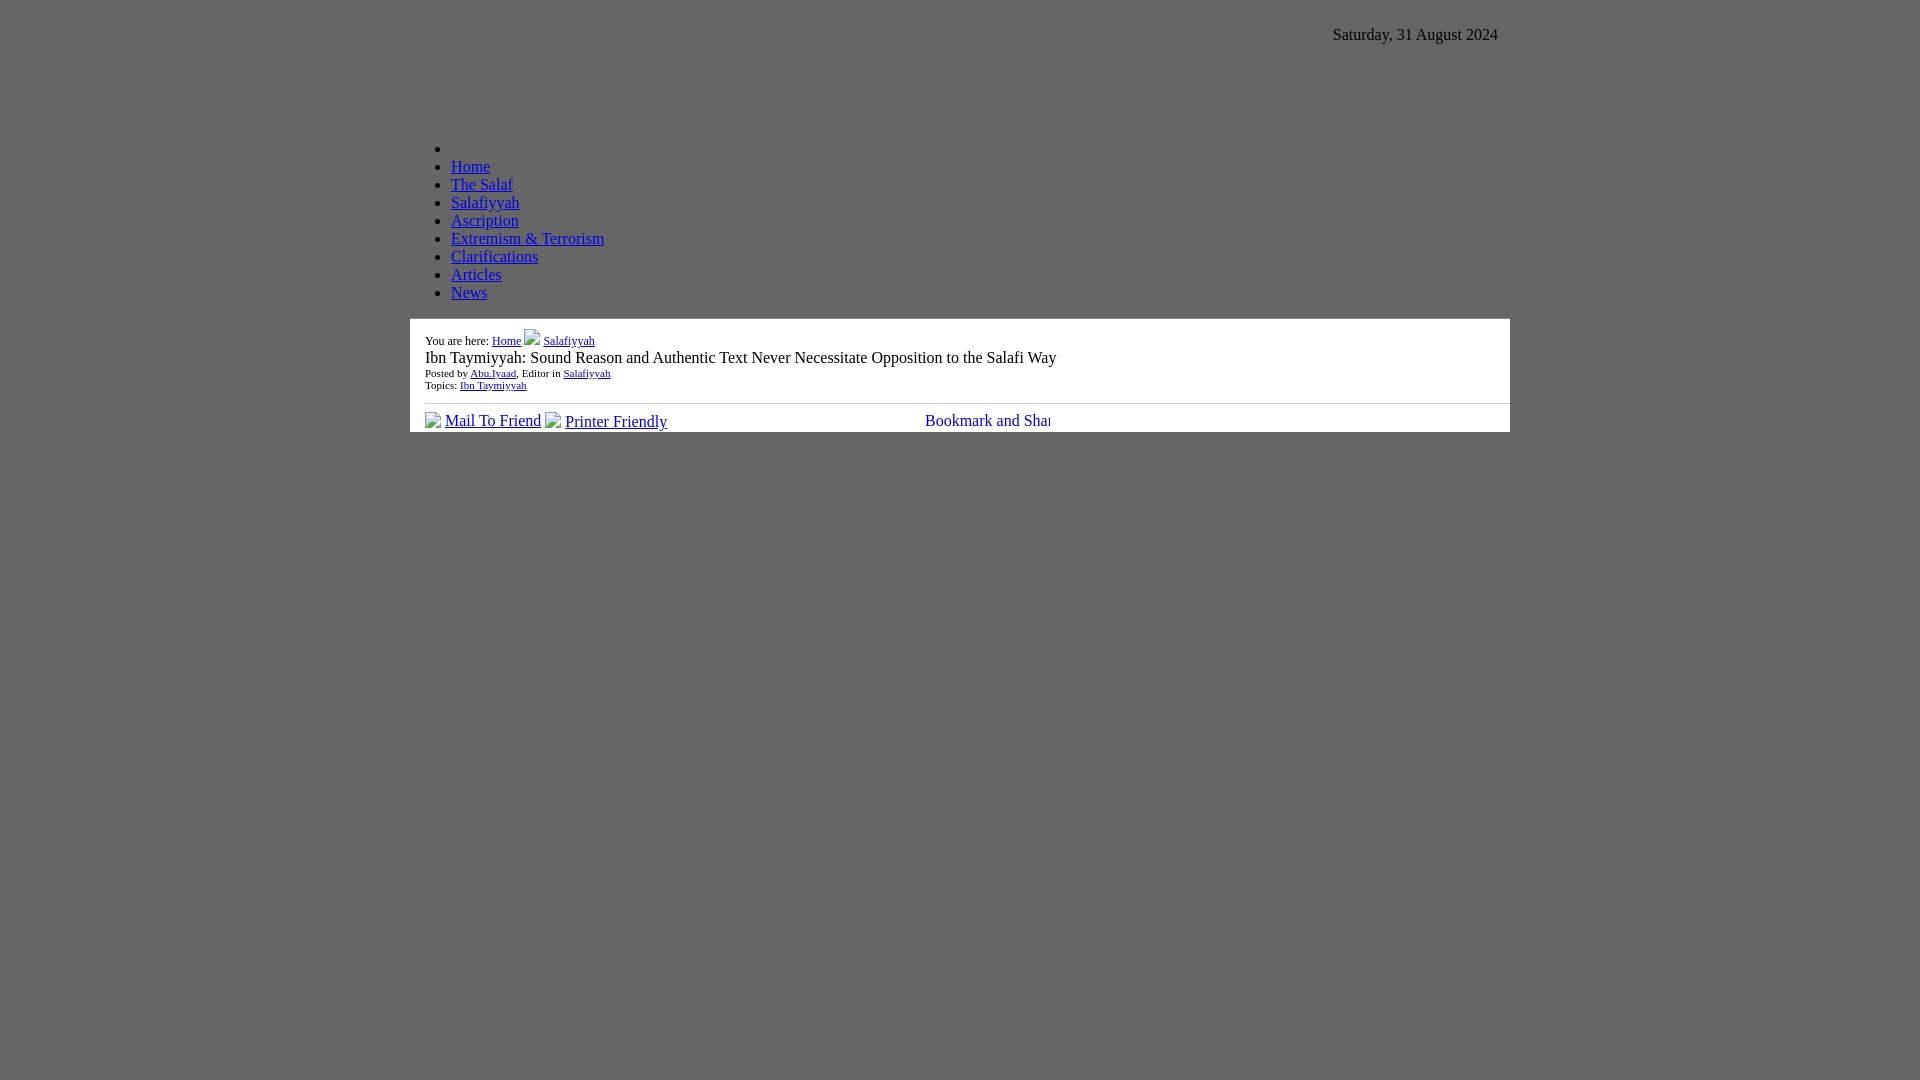 The image size is (1920, 1080). What do you see at coordinates (484, 220) in the screenshot?
I see `Ascription` at bounding box center [484, 220].